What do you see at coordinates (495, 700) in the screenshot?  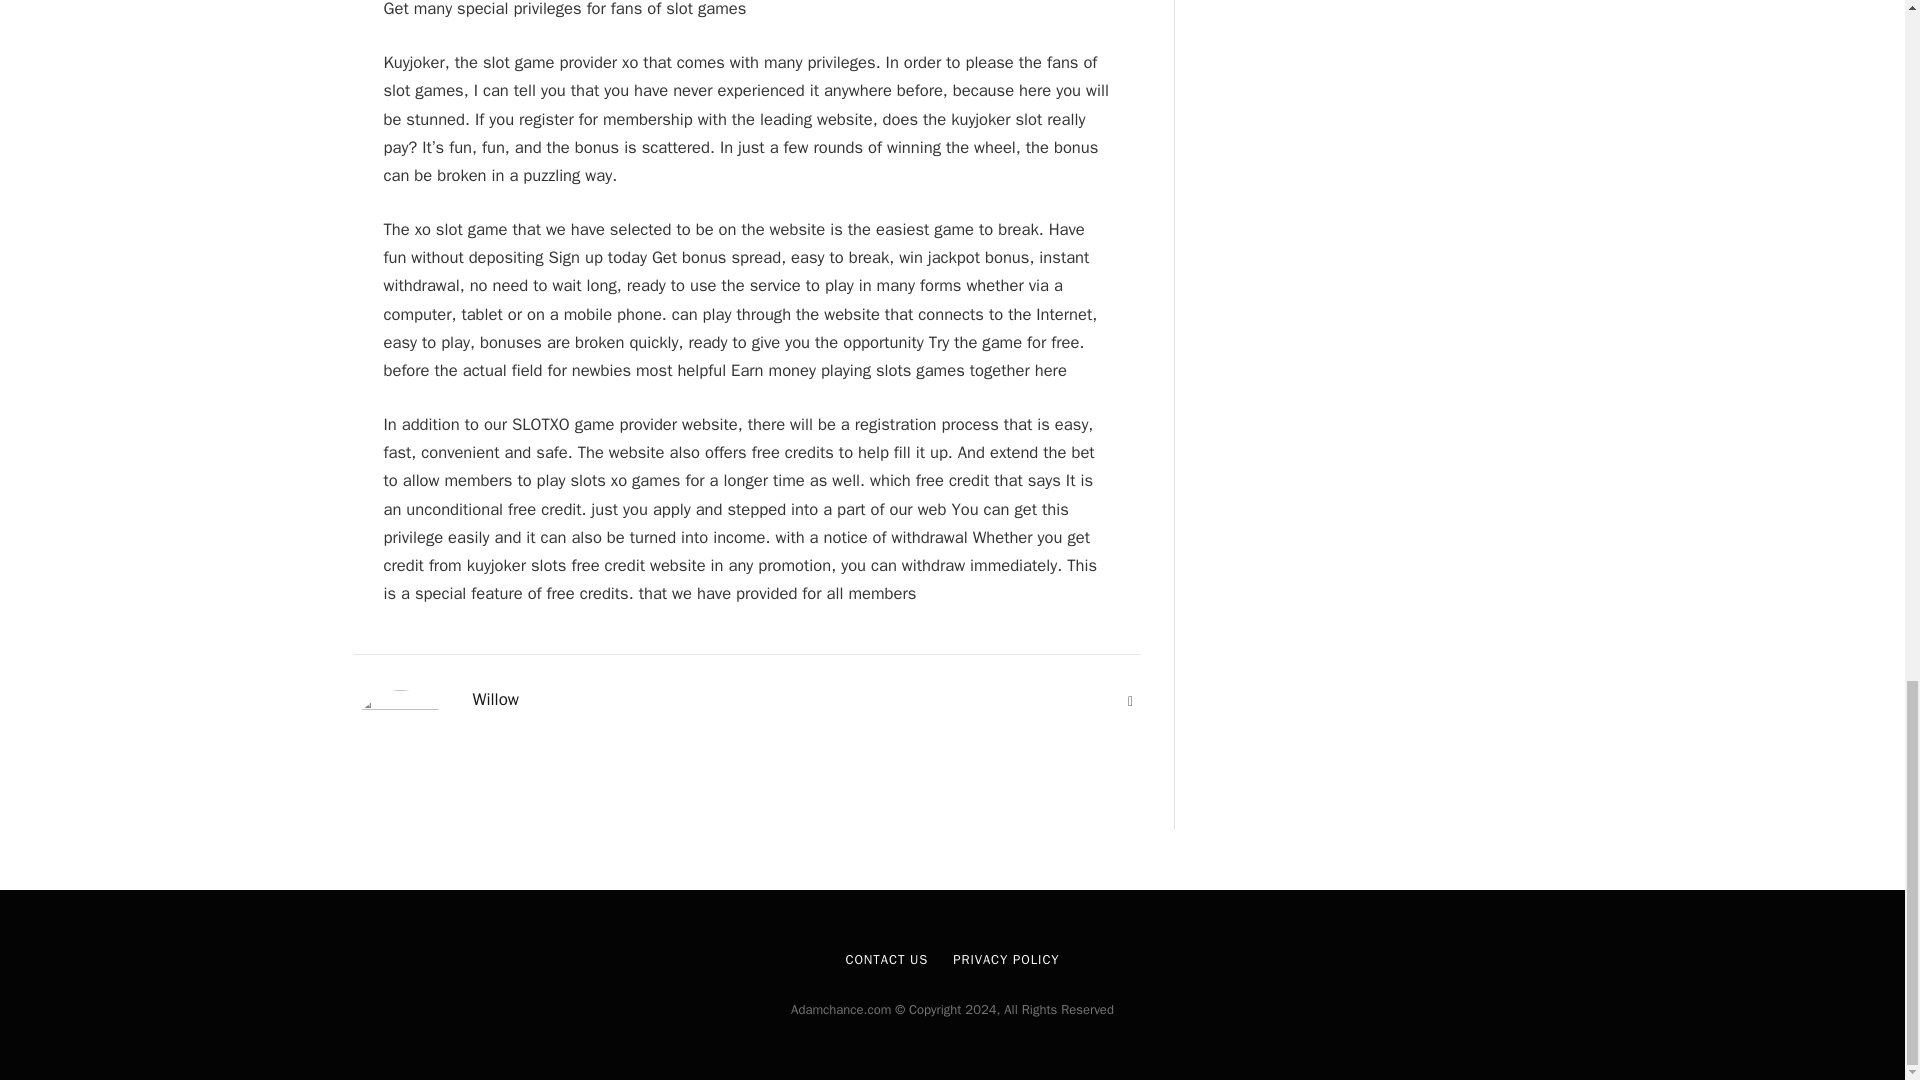 I see `Posts by Willow` at bounding box center [495, 700].